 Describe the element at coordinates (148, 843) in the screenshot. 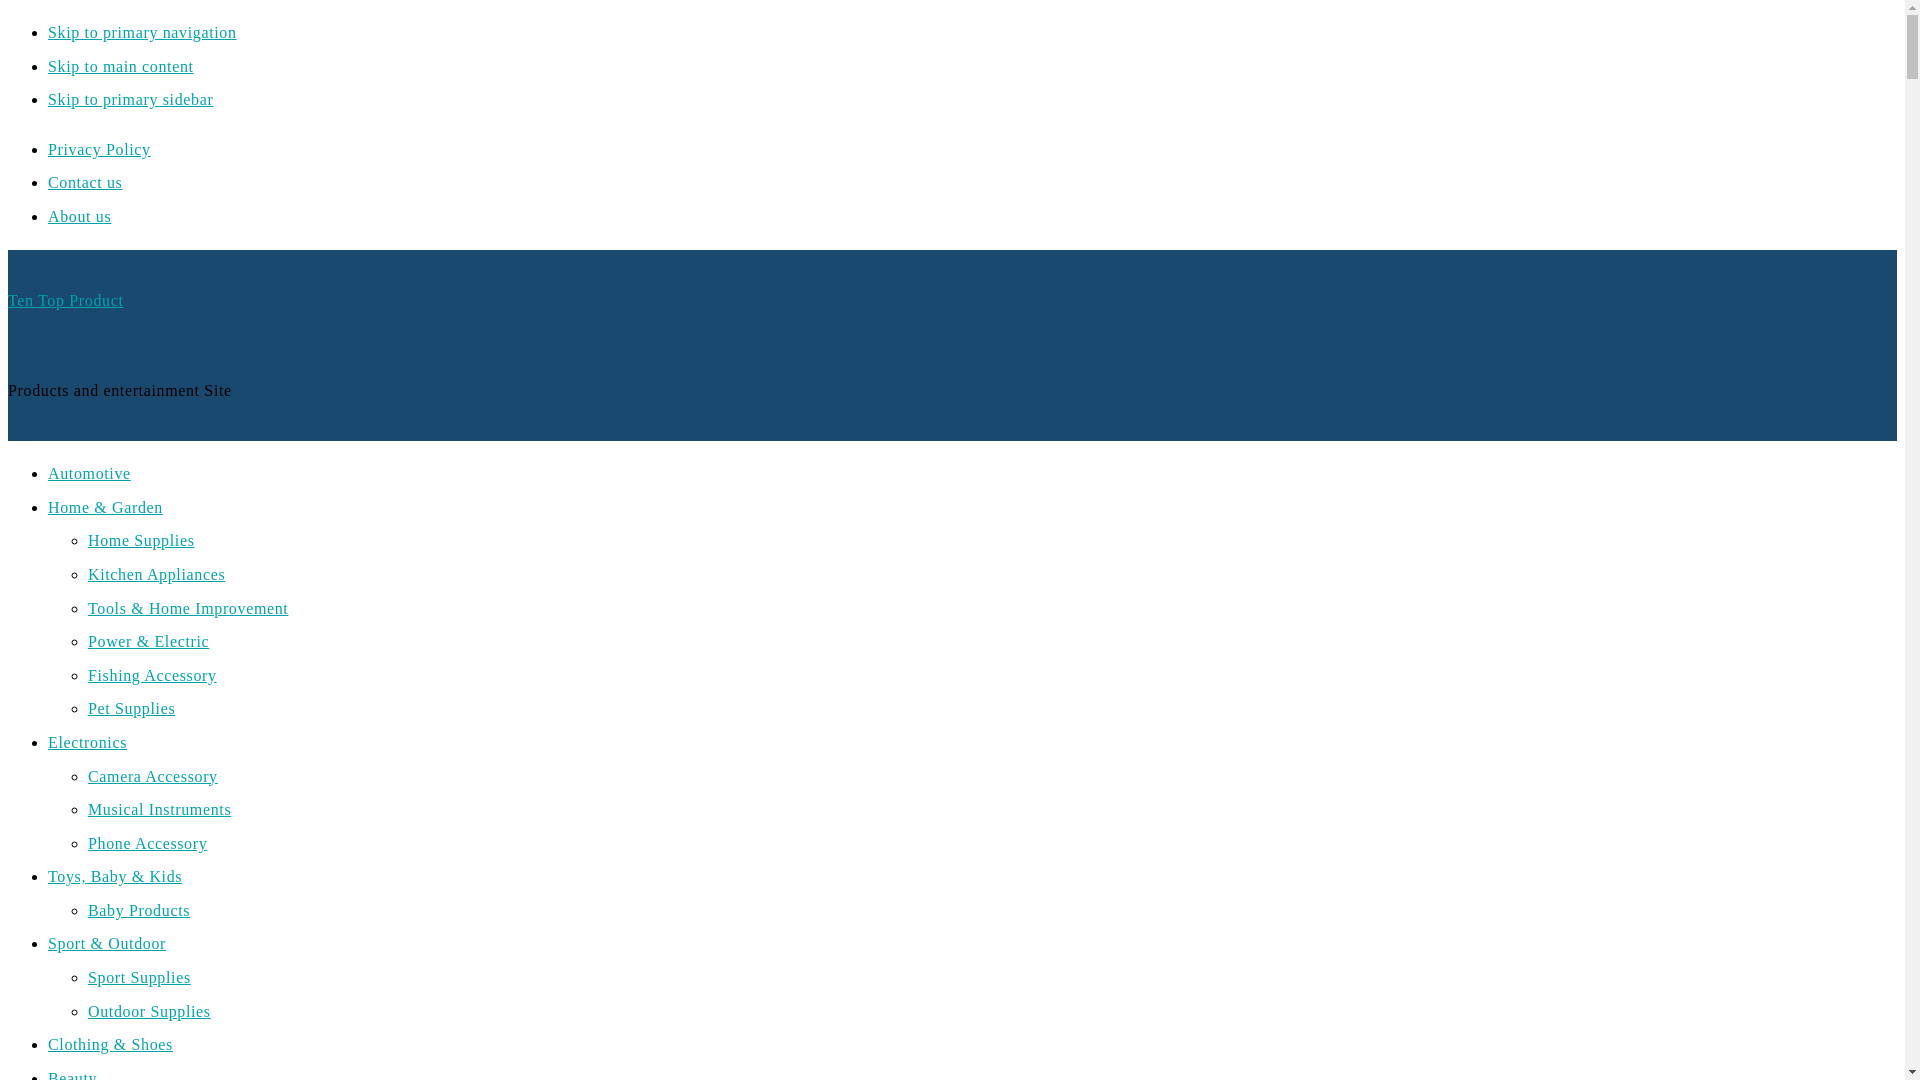

I see `Phone Accessory` at that location.